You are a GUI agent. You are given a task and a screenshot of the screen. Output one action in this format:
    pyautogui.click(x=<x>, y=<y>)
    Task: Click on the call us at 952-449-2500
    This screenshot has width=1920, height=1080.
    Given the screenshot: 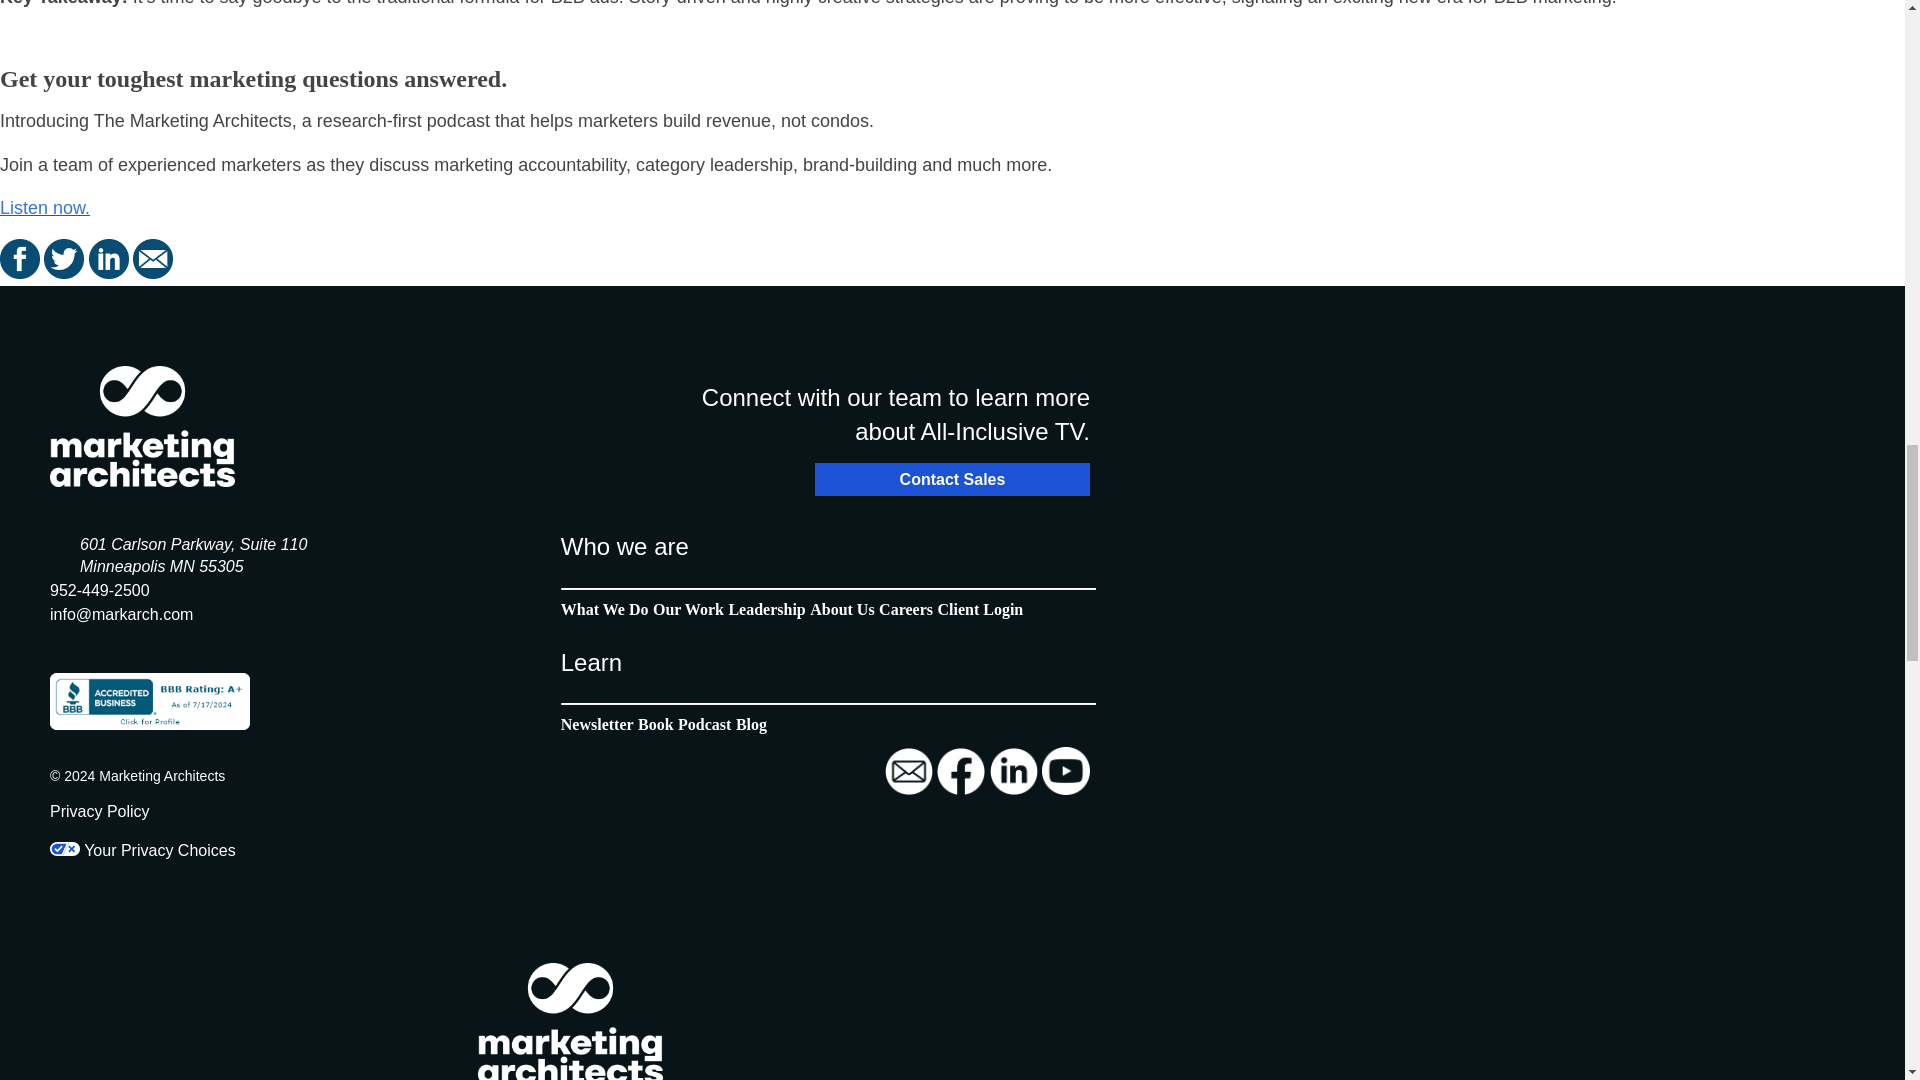 What is the action you would take?
    pyautogui.click(x=99, y=590)
    